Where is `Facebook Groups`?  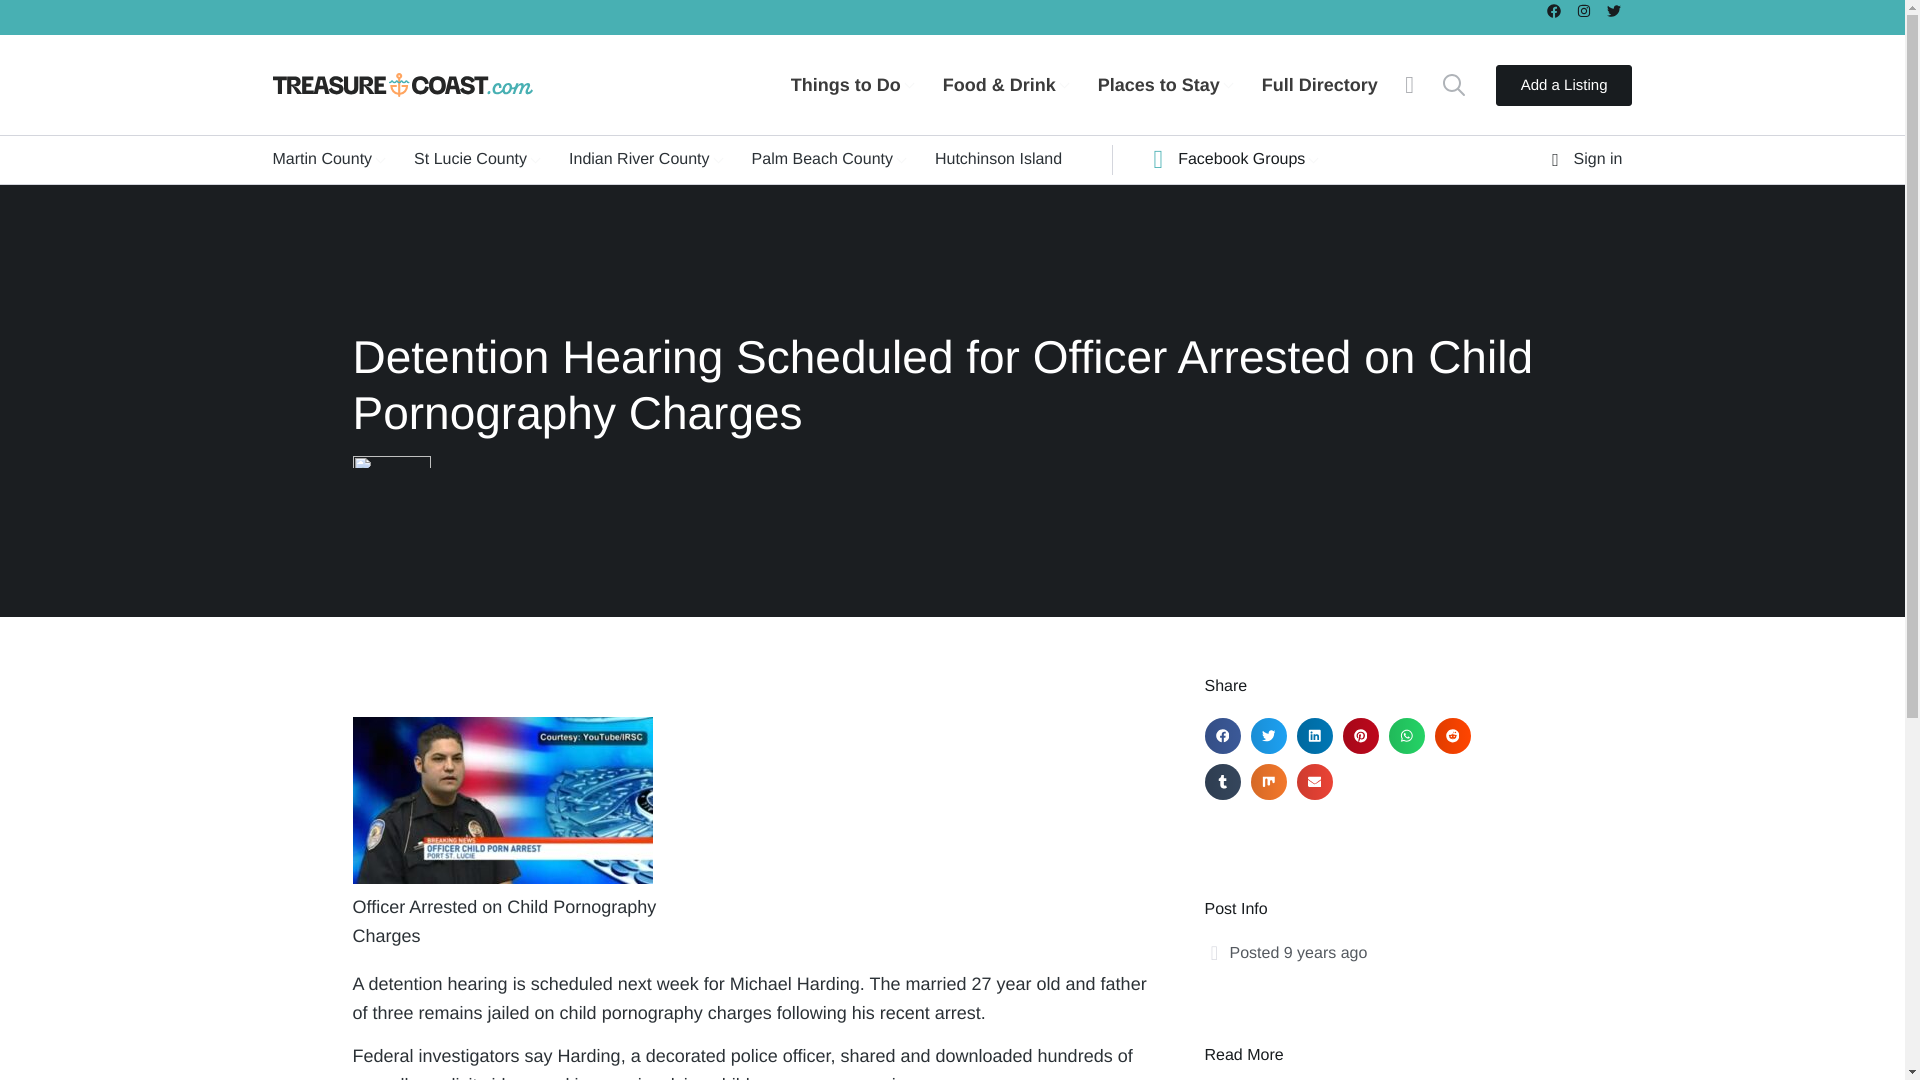 Facebook Groups is located at coordinates (1244, 159).